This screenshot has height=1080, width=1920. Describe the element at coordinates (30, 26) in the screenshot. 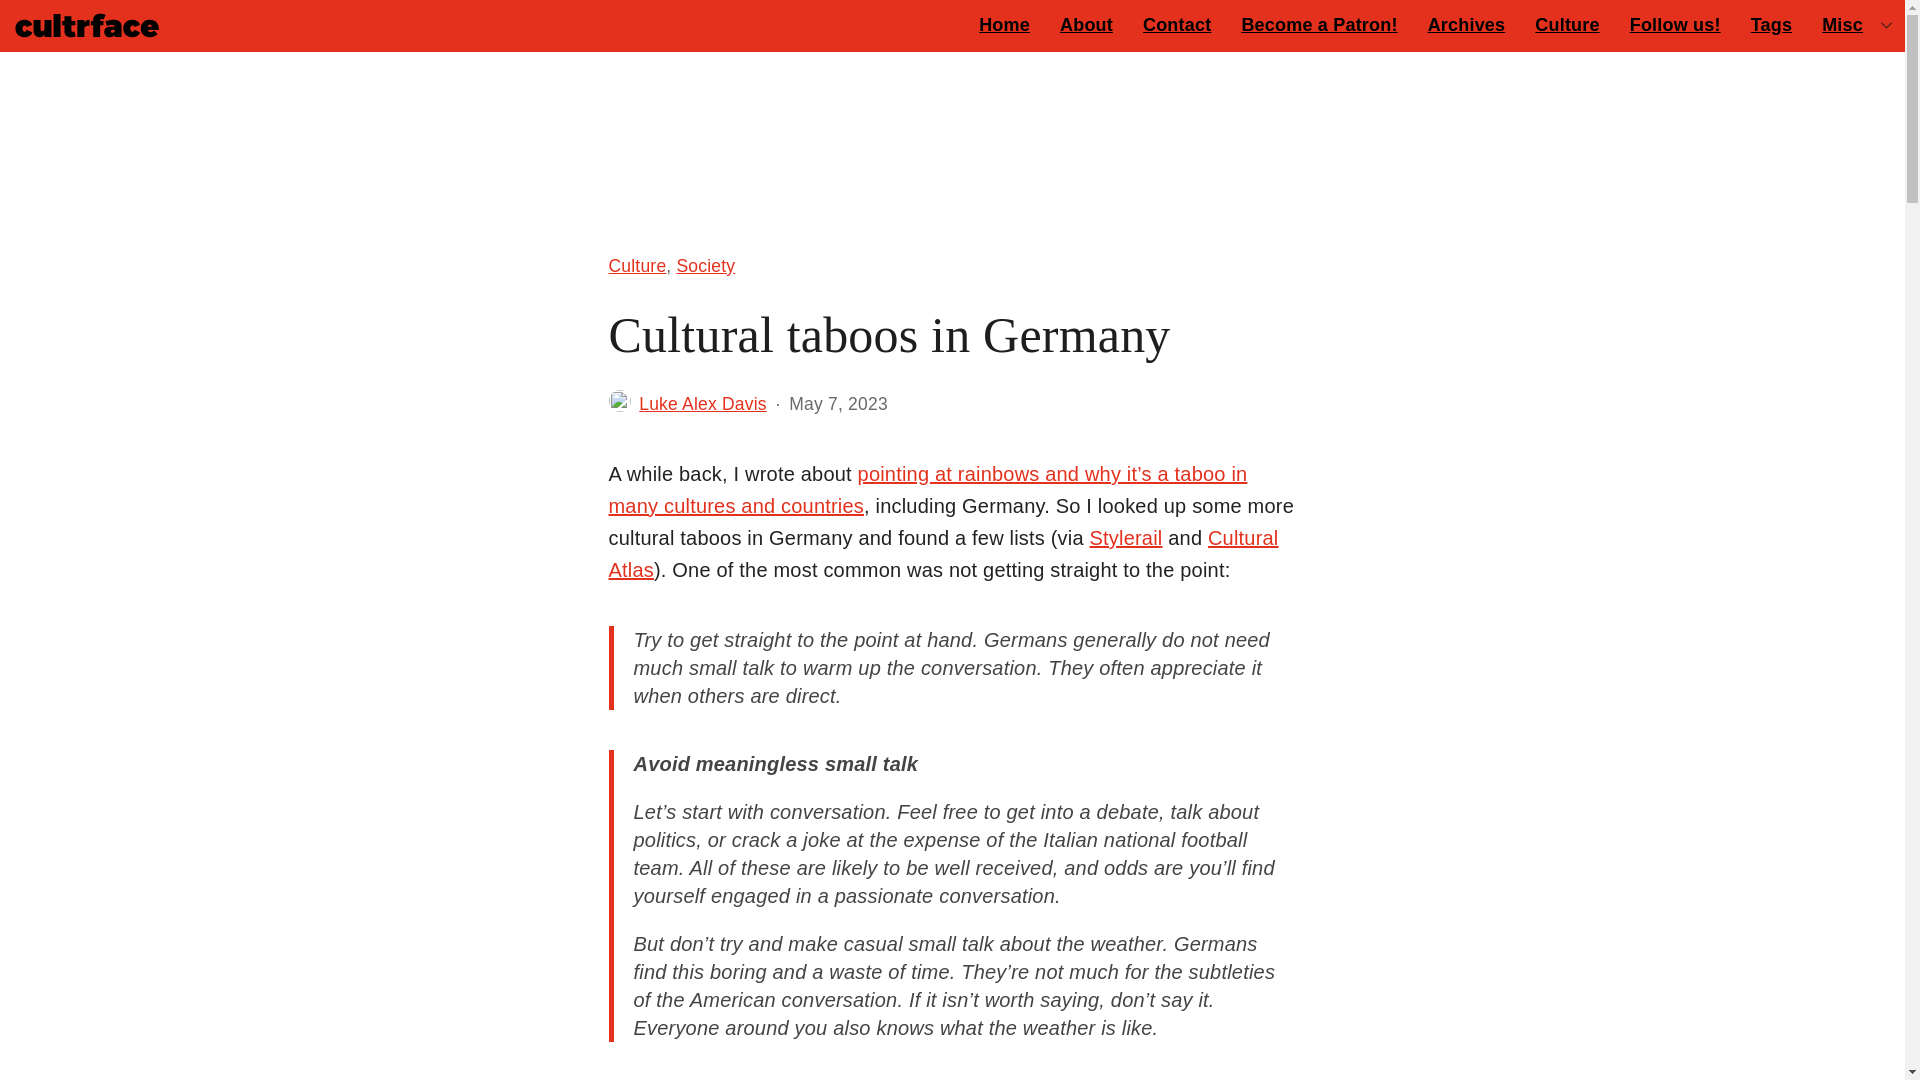

I see `Skip to content` at that location.